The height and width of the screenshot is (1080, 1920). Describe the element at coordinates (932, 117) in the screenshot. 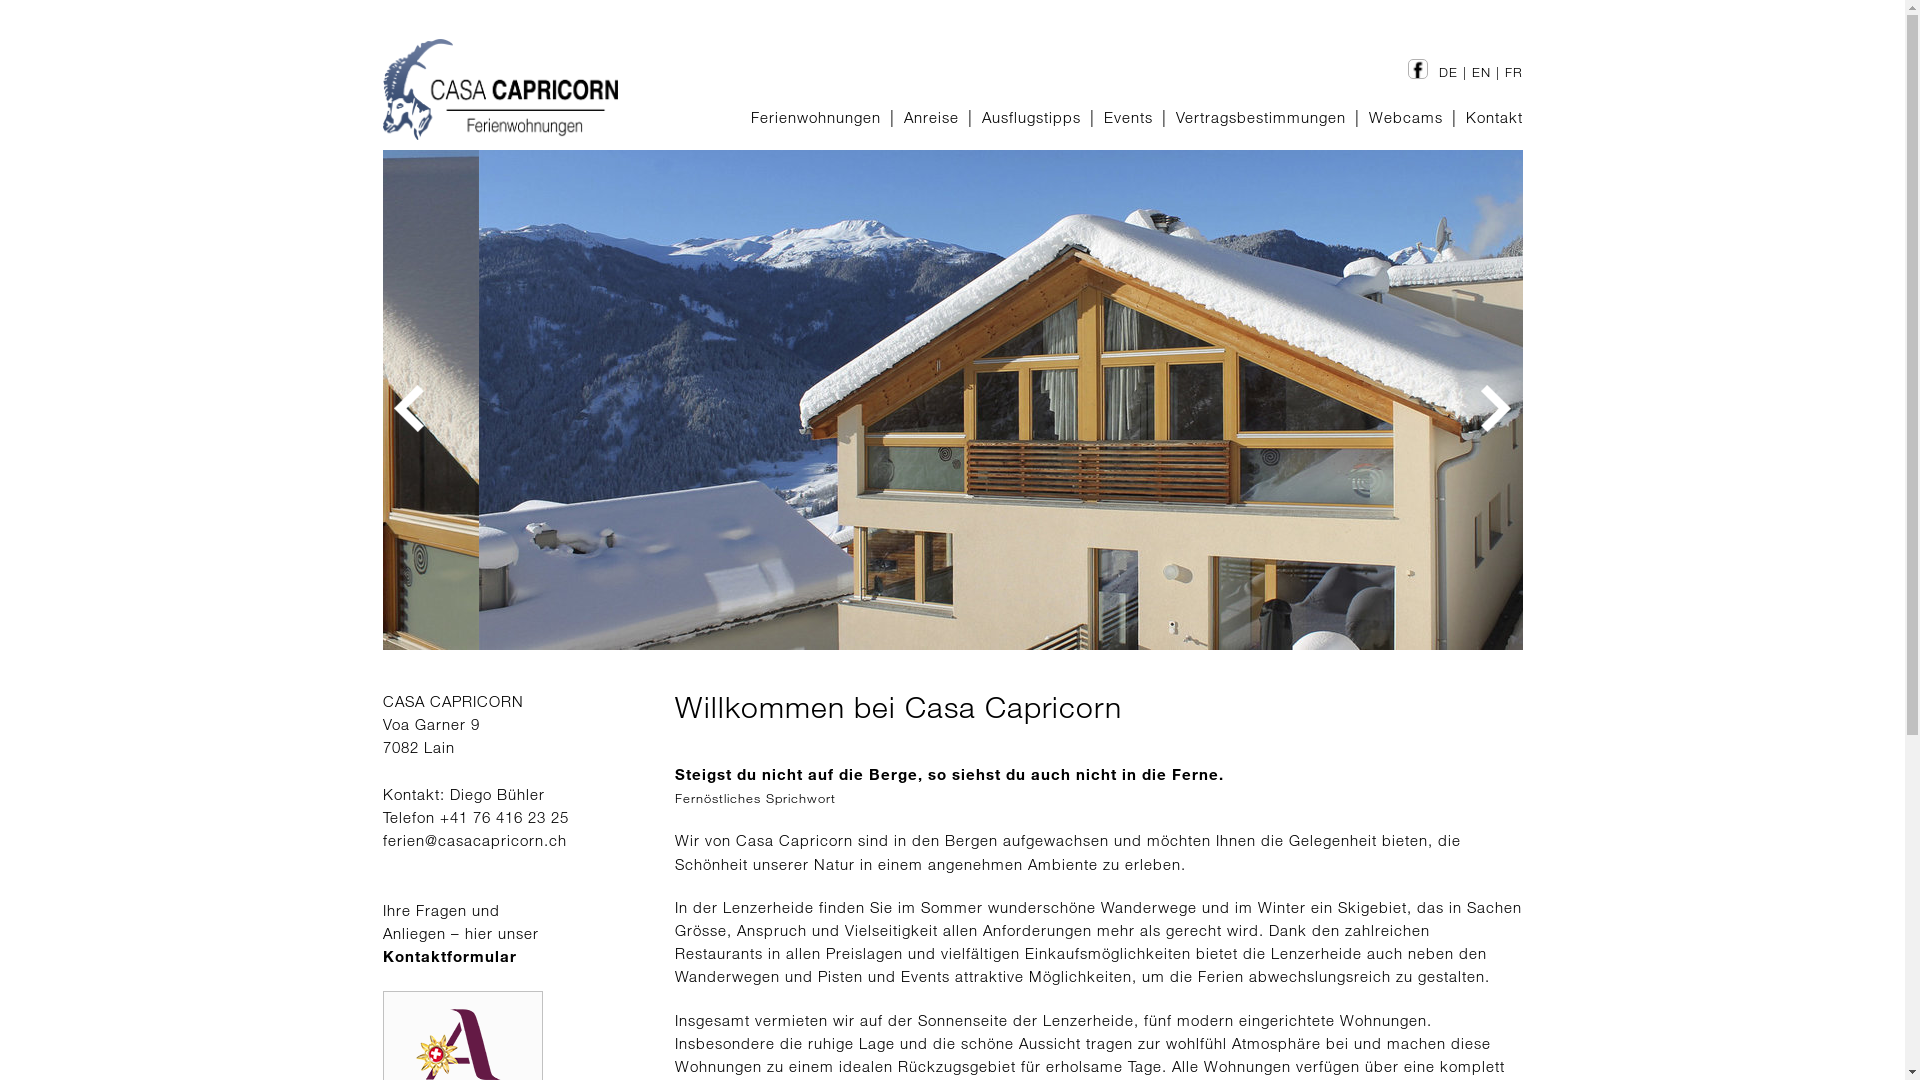

I see `Anreise` at that location.